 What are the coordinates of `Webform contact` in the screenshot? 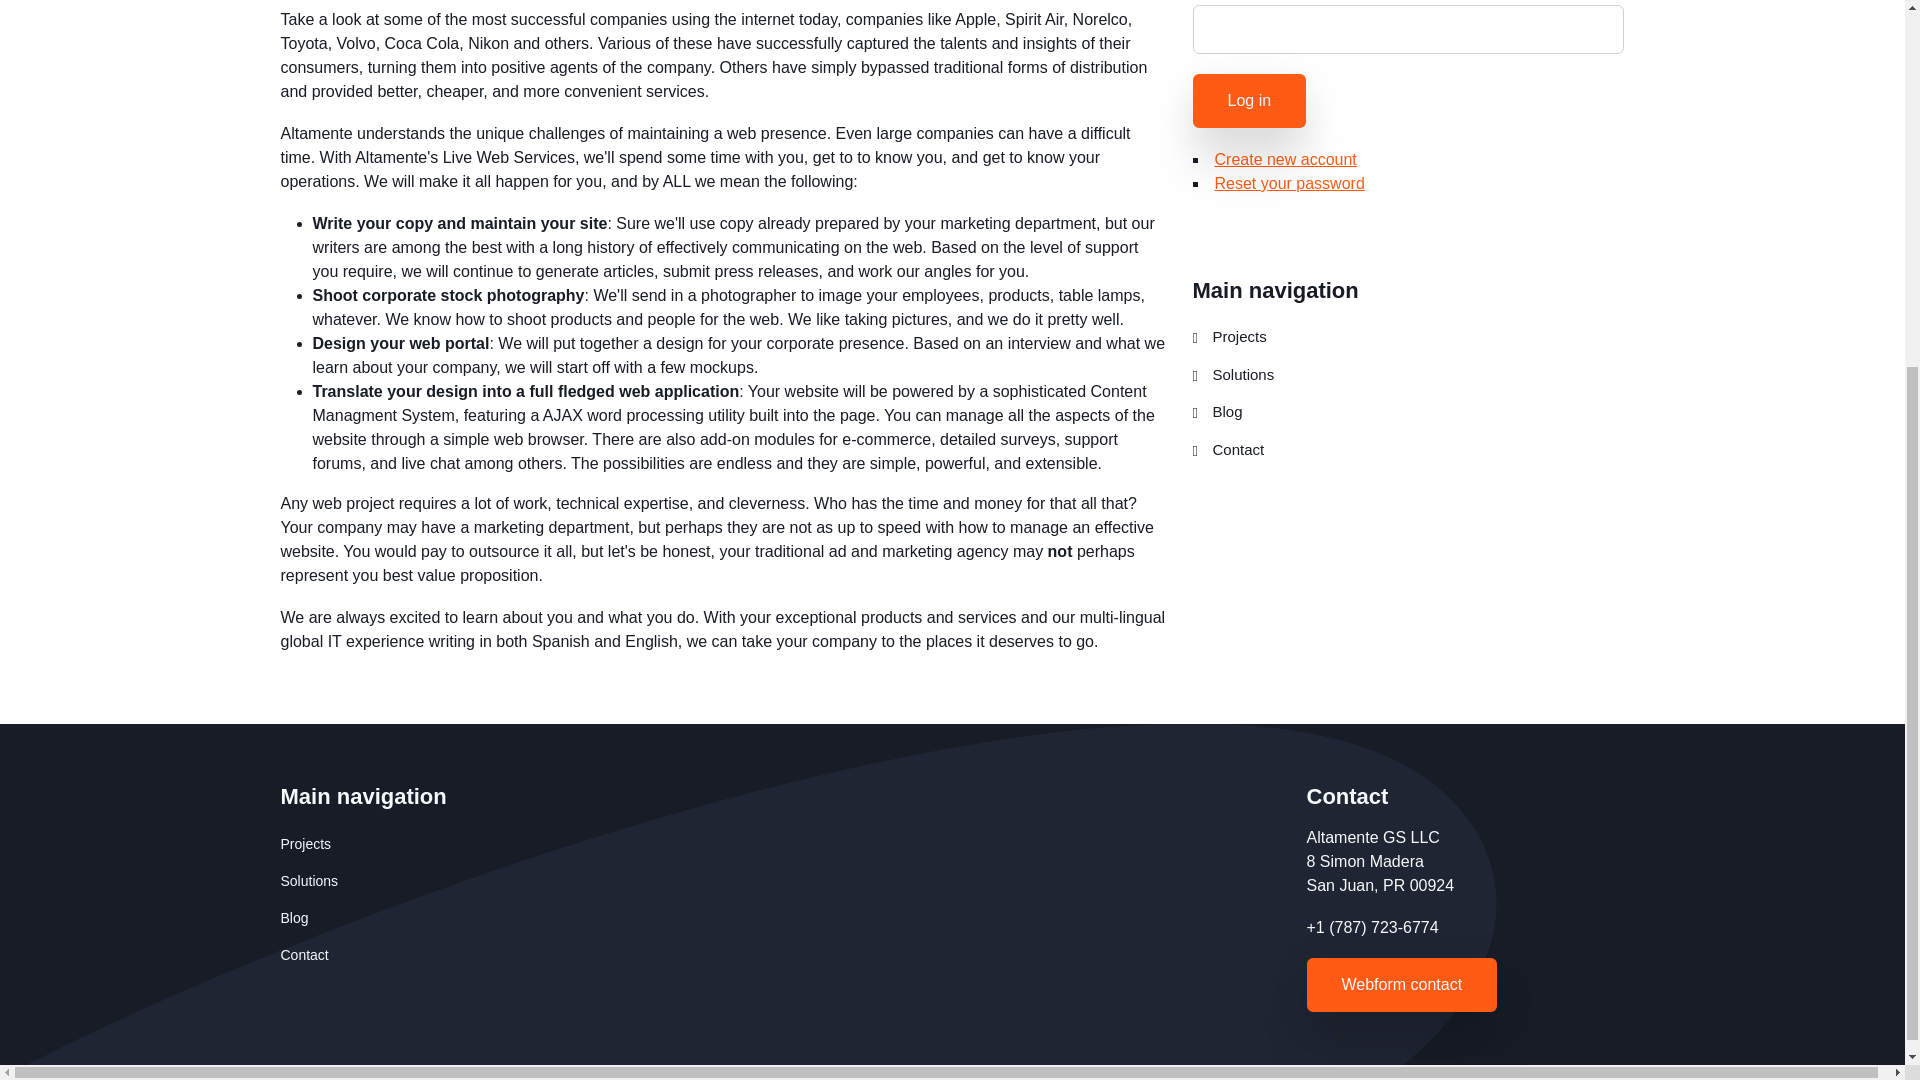 It's located at (1401, 984).